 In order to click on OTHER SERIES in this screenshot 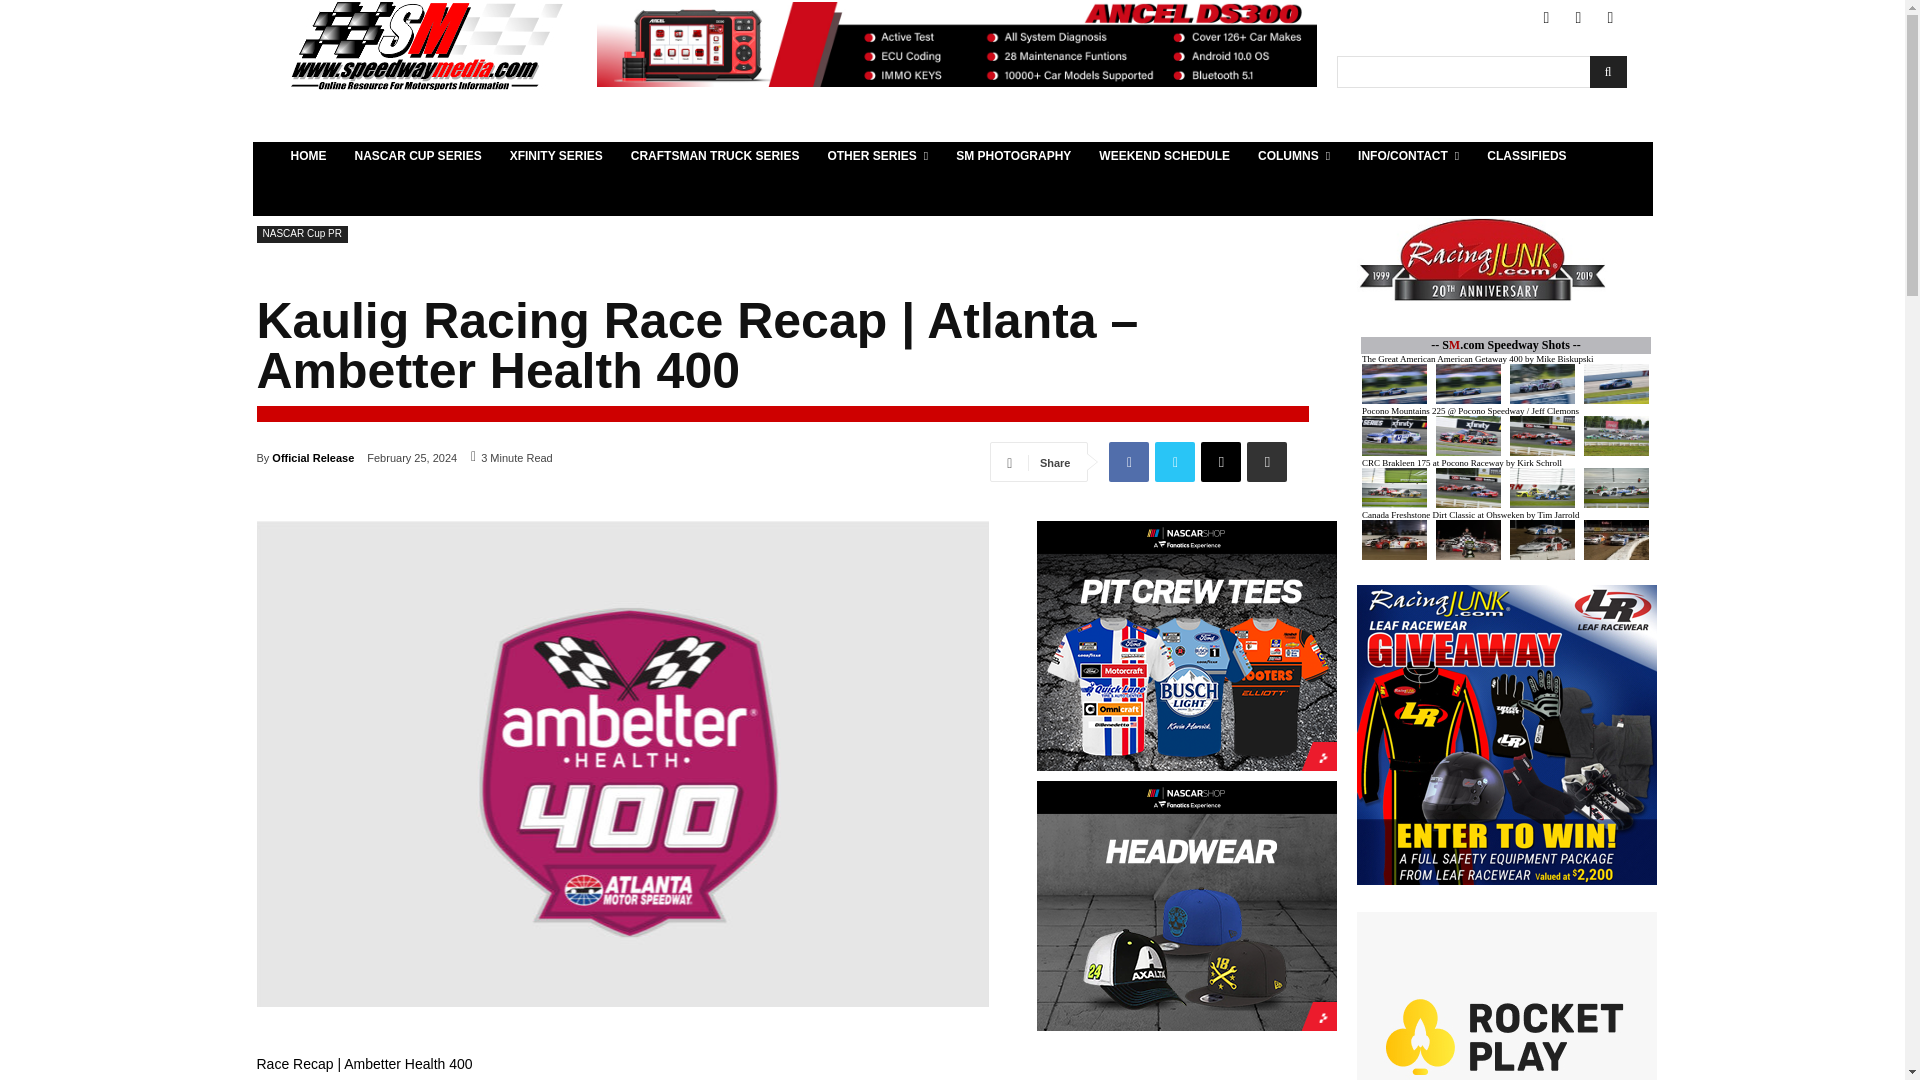, I will do `click(877, 156)`.